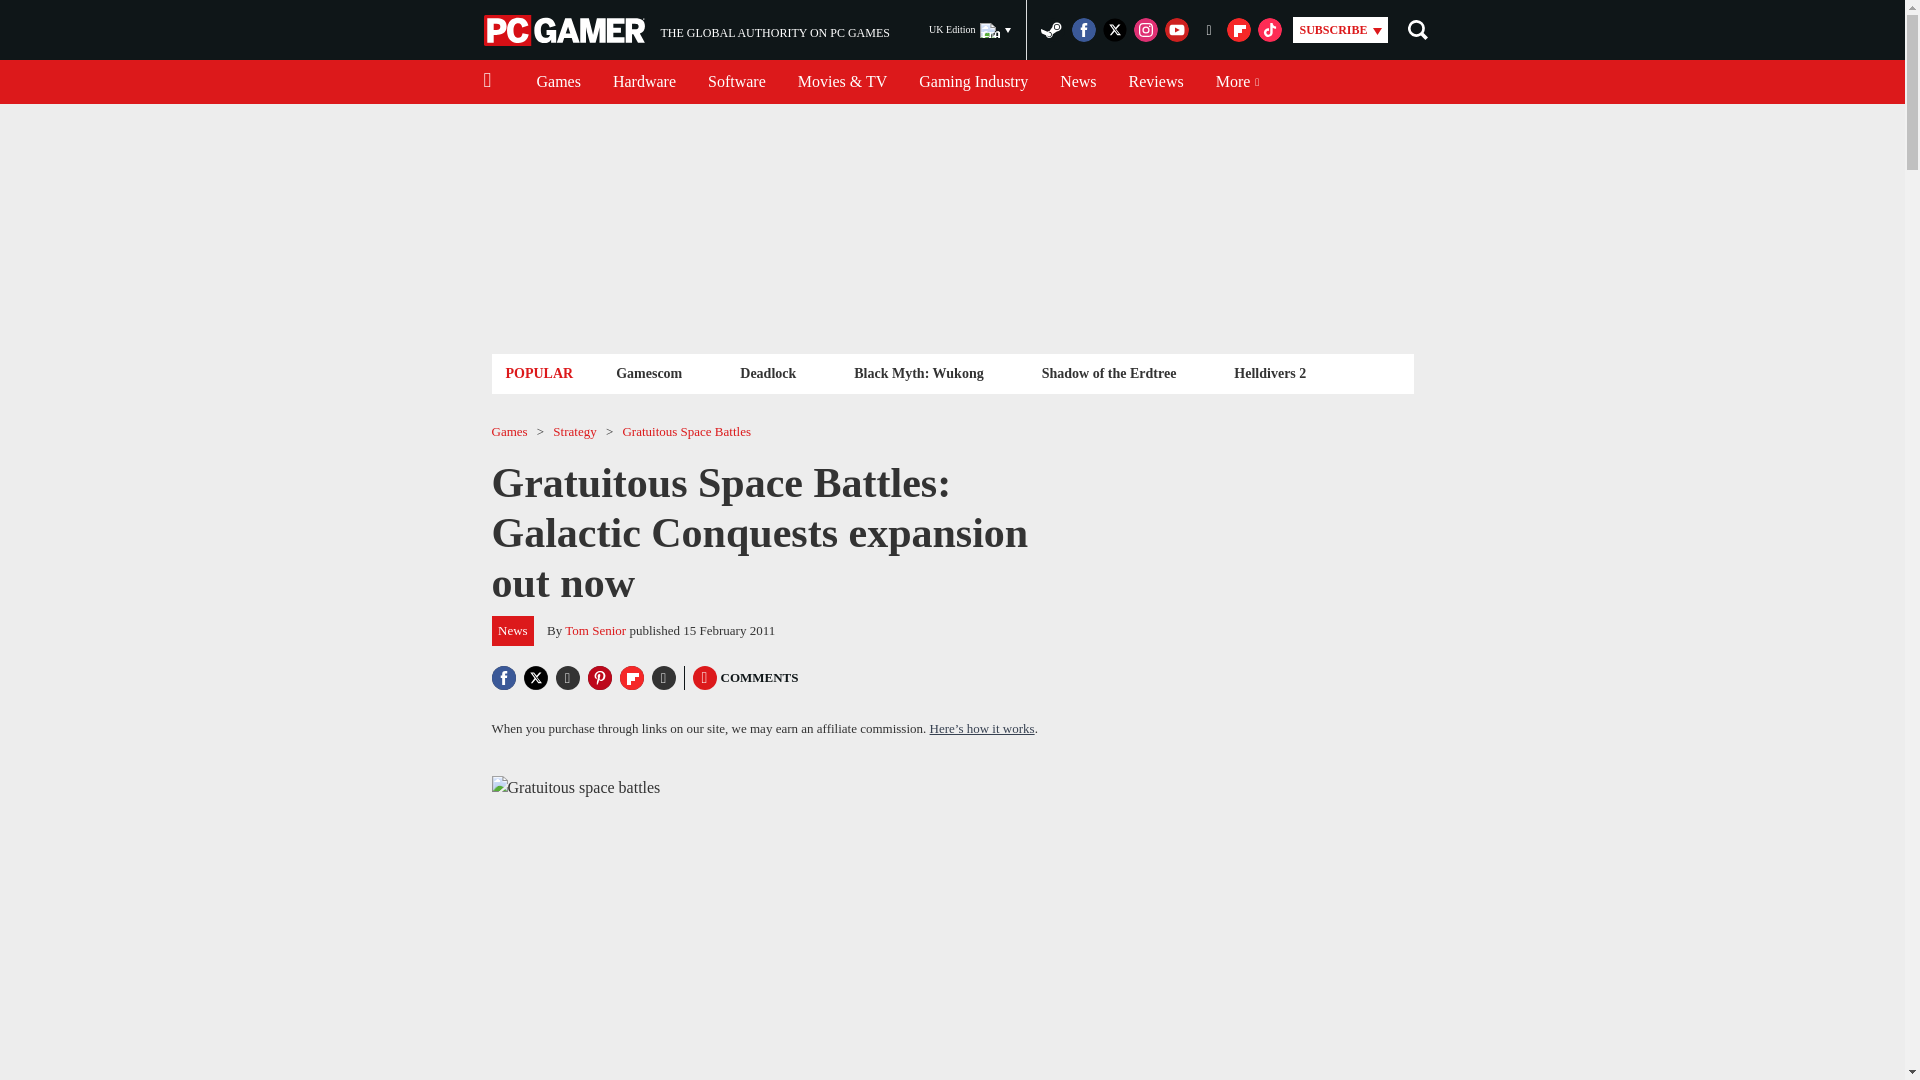 This screenshot has height=1080, width=1920. What do you see at coordinates (648, 372) in the screenshot?
I see `Reviews` at bounding box center [648, 372].